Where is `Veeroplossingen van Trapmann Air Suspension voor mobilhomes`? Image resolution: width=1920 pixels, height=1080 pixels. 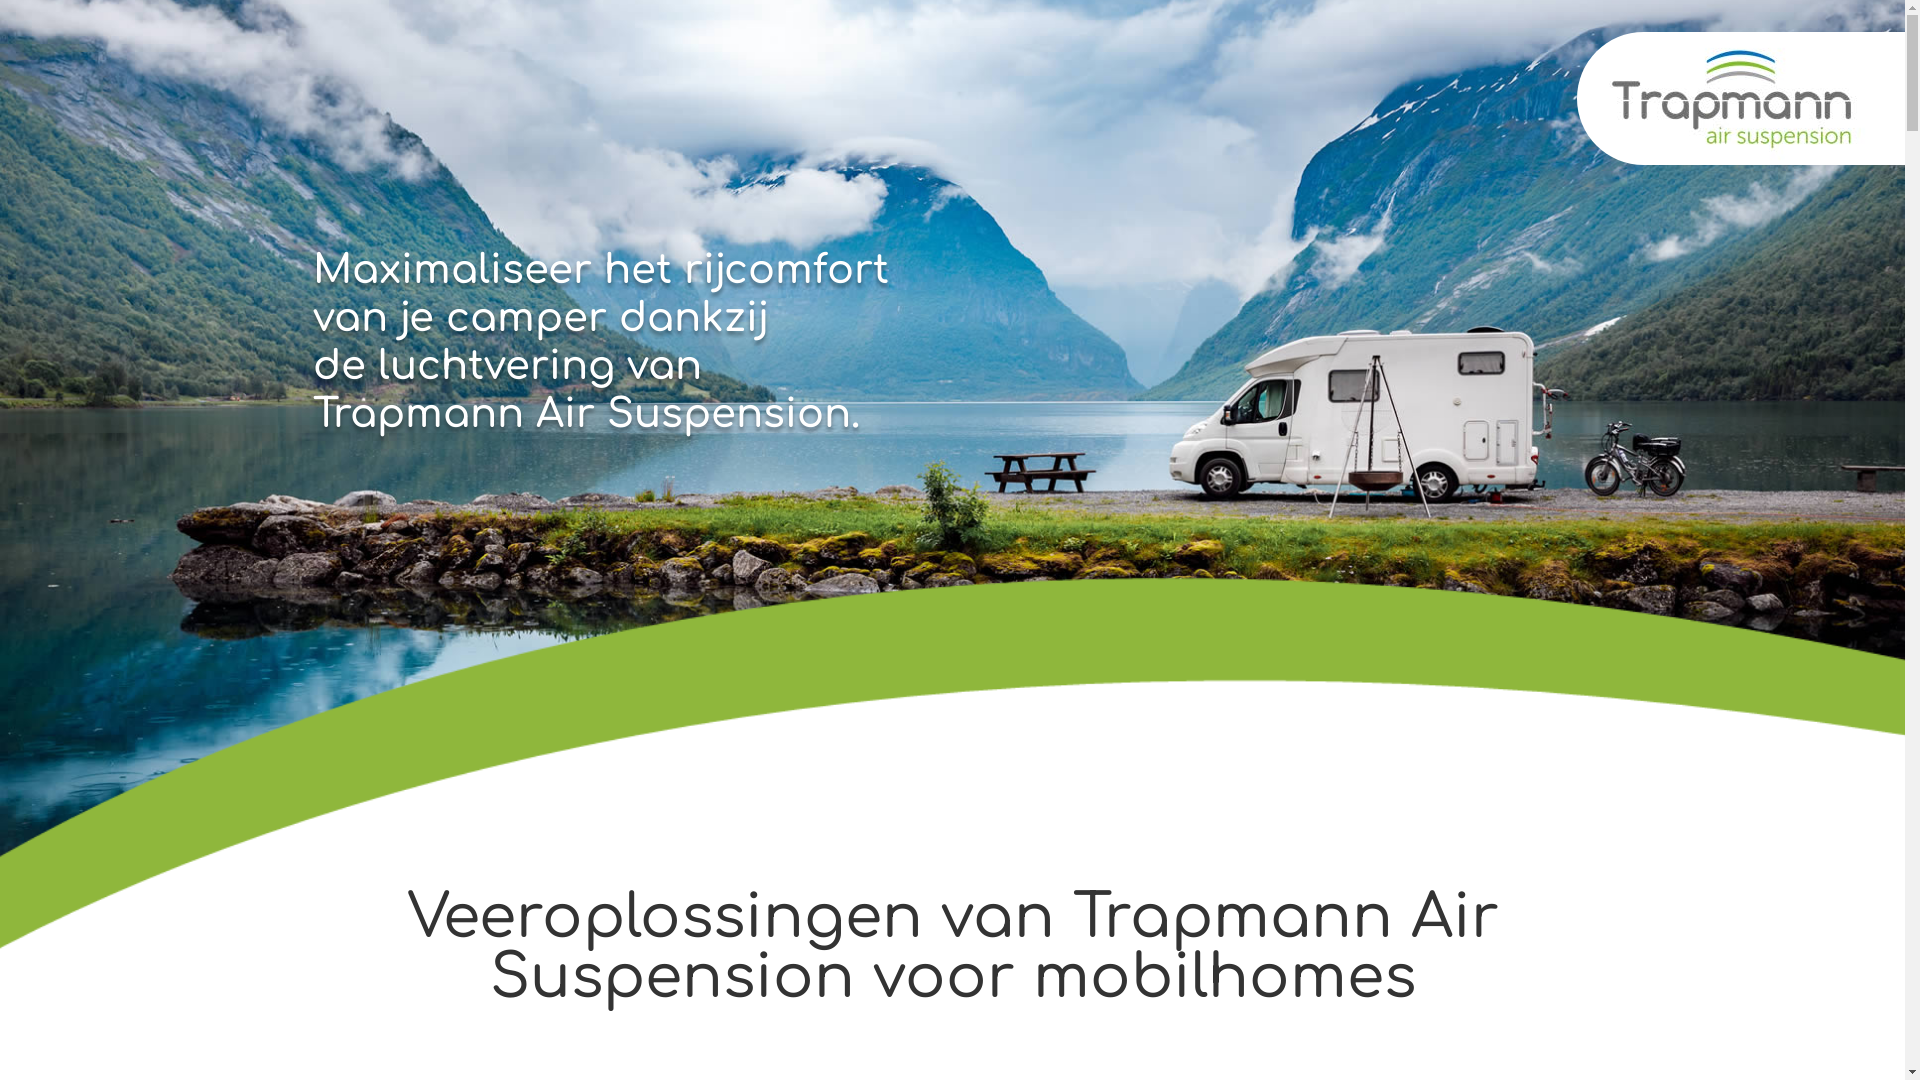 Veeroplossingen van Trapmann Air Suspension voor mobilhomes is located at coordinates (952, 948).